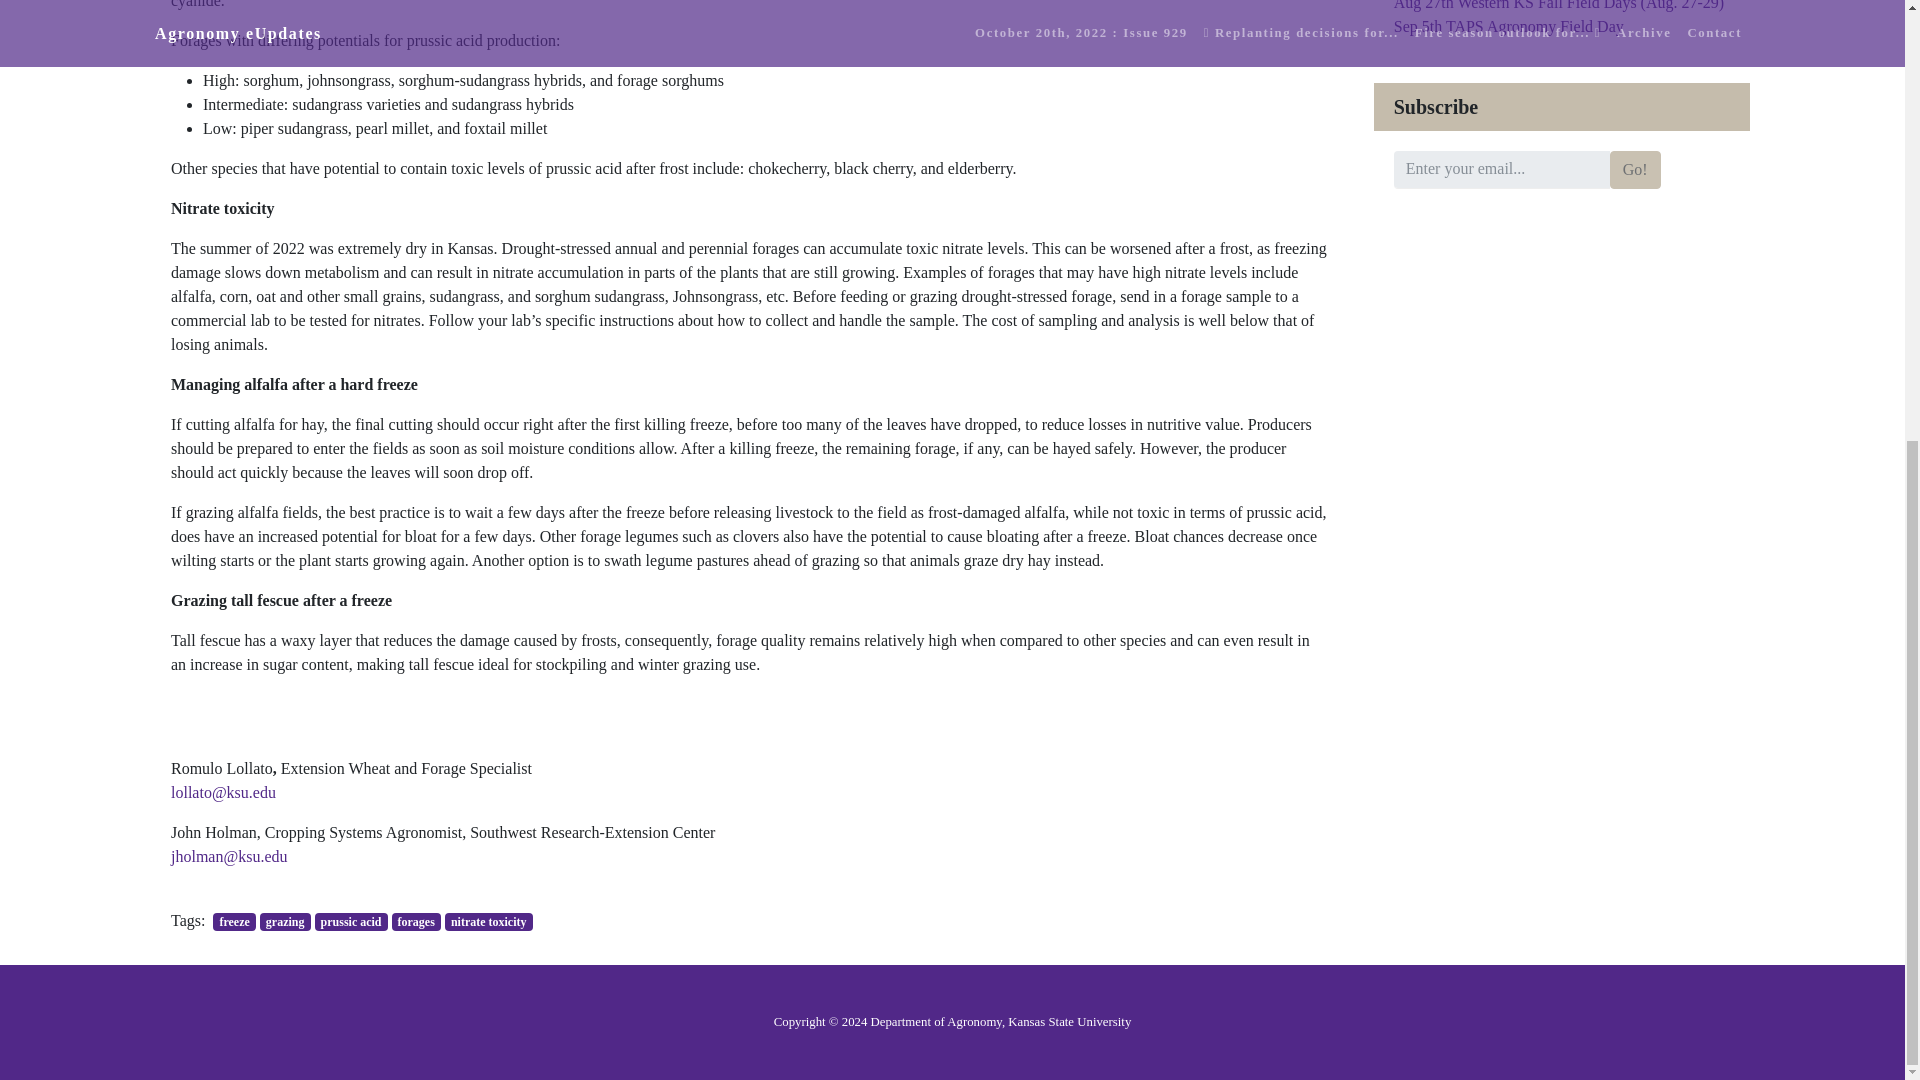 The height and width of the screenshot is (1080, 1920). Describe the element at coordinates (416, 921) in the screenshot. I see `forages` at that location.